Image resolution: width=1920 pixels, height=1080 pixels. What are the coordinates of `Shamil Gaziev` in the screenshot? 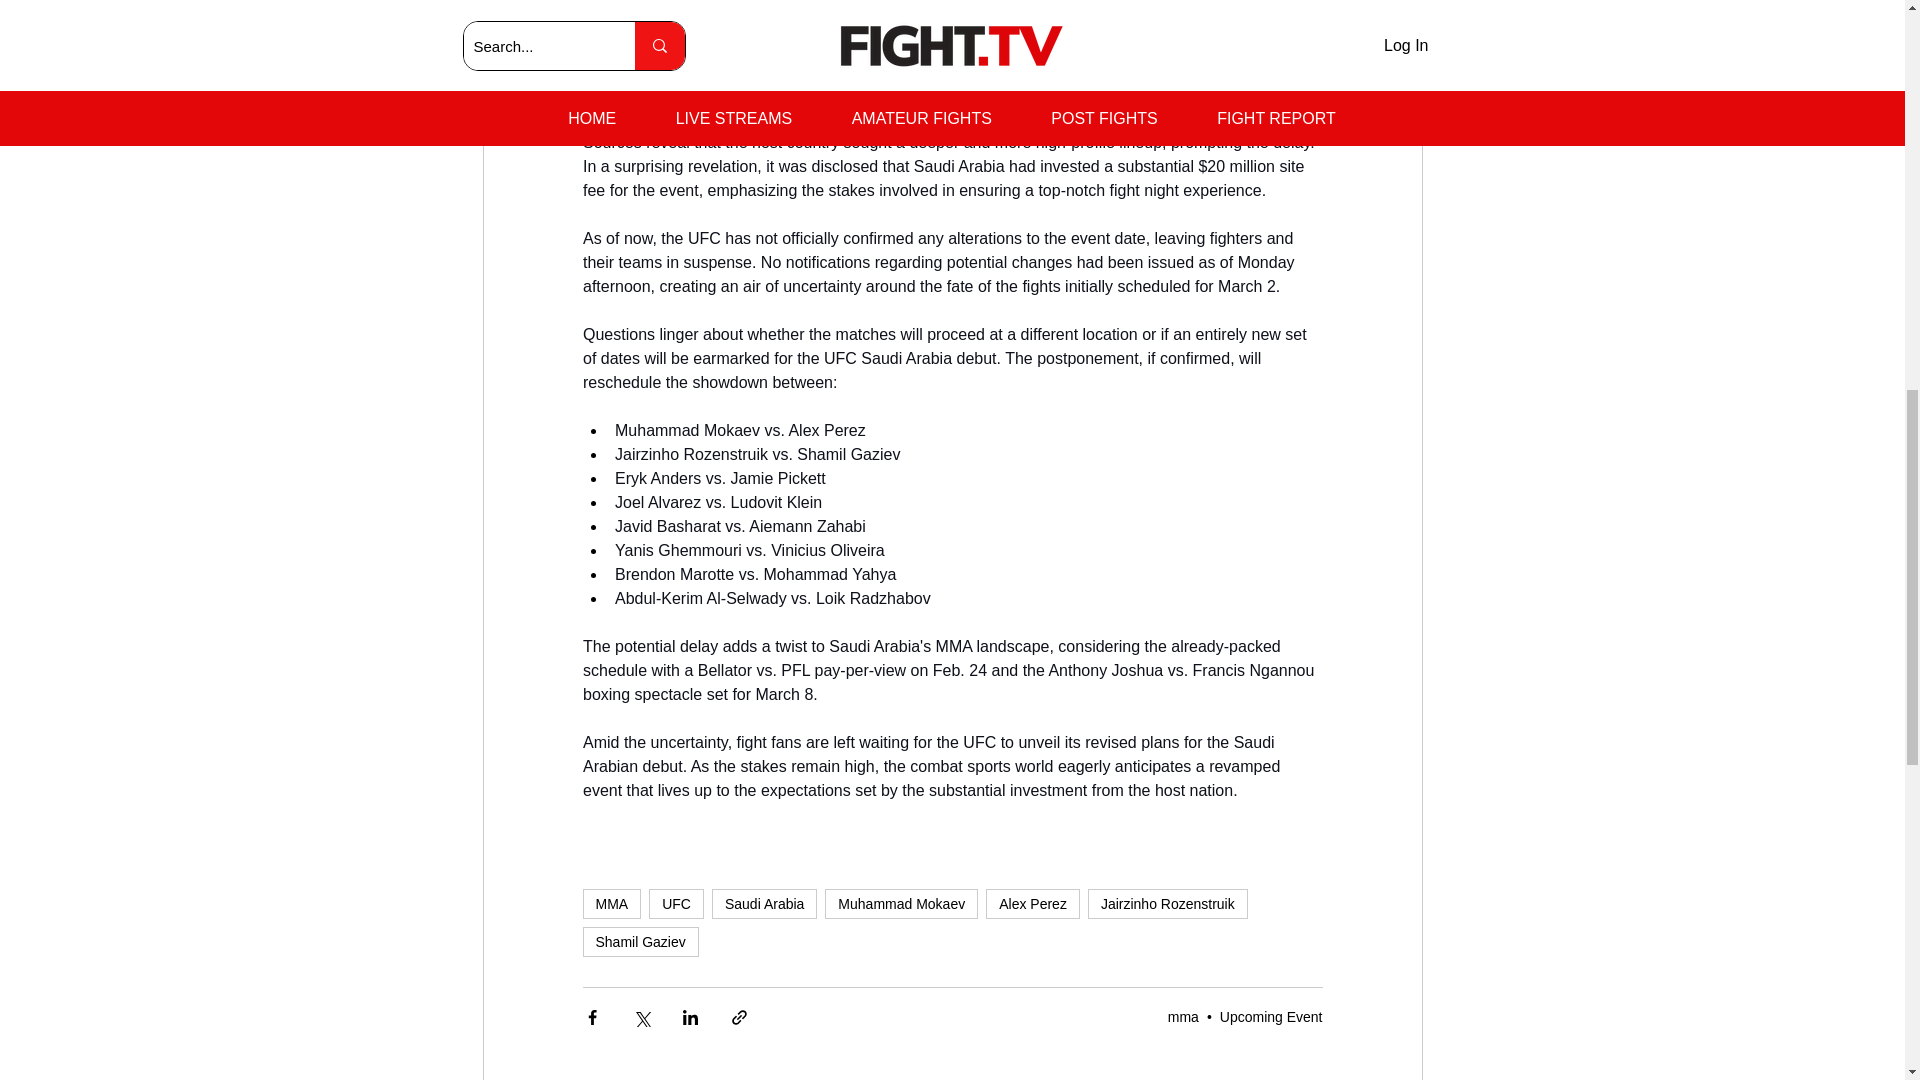 It's located at (640, 941).